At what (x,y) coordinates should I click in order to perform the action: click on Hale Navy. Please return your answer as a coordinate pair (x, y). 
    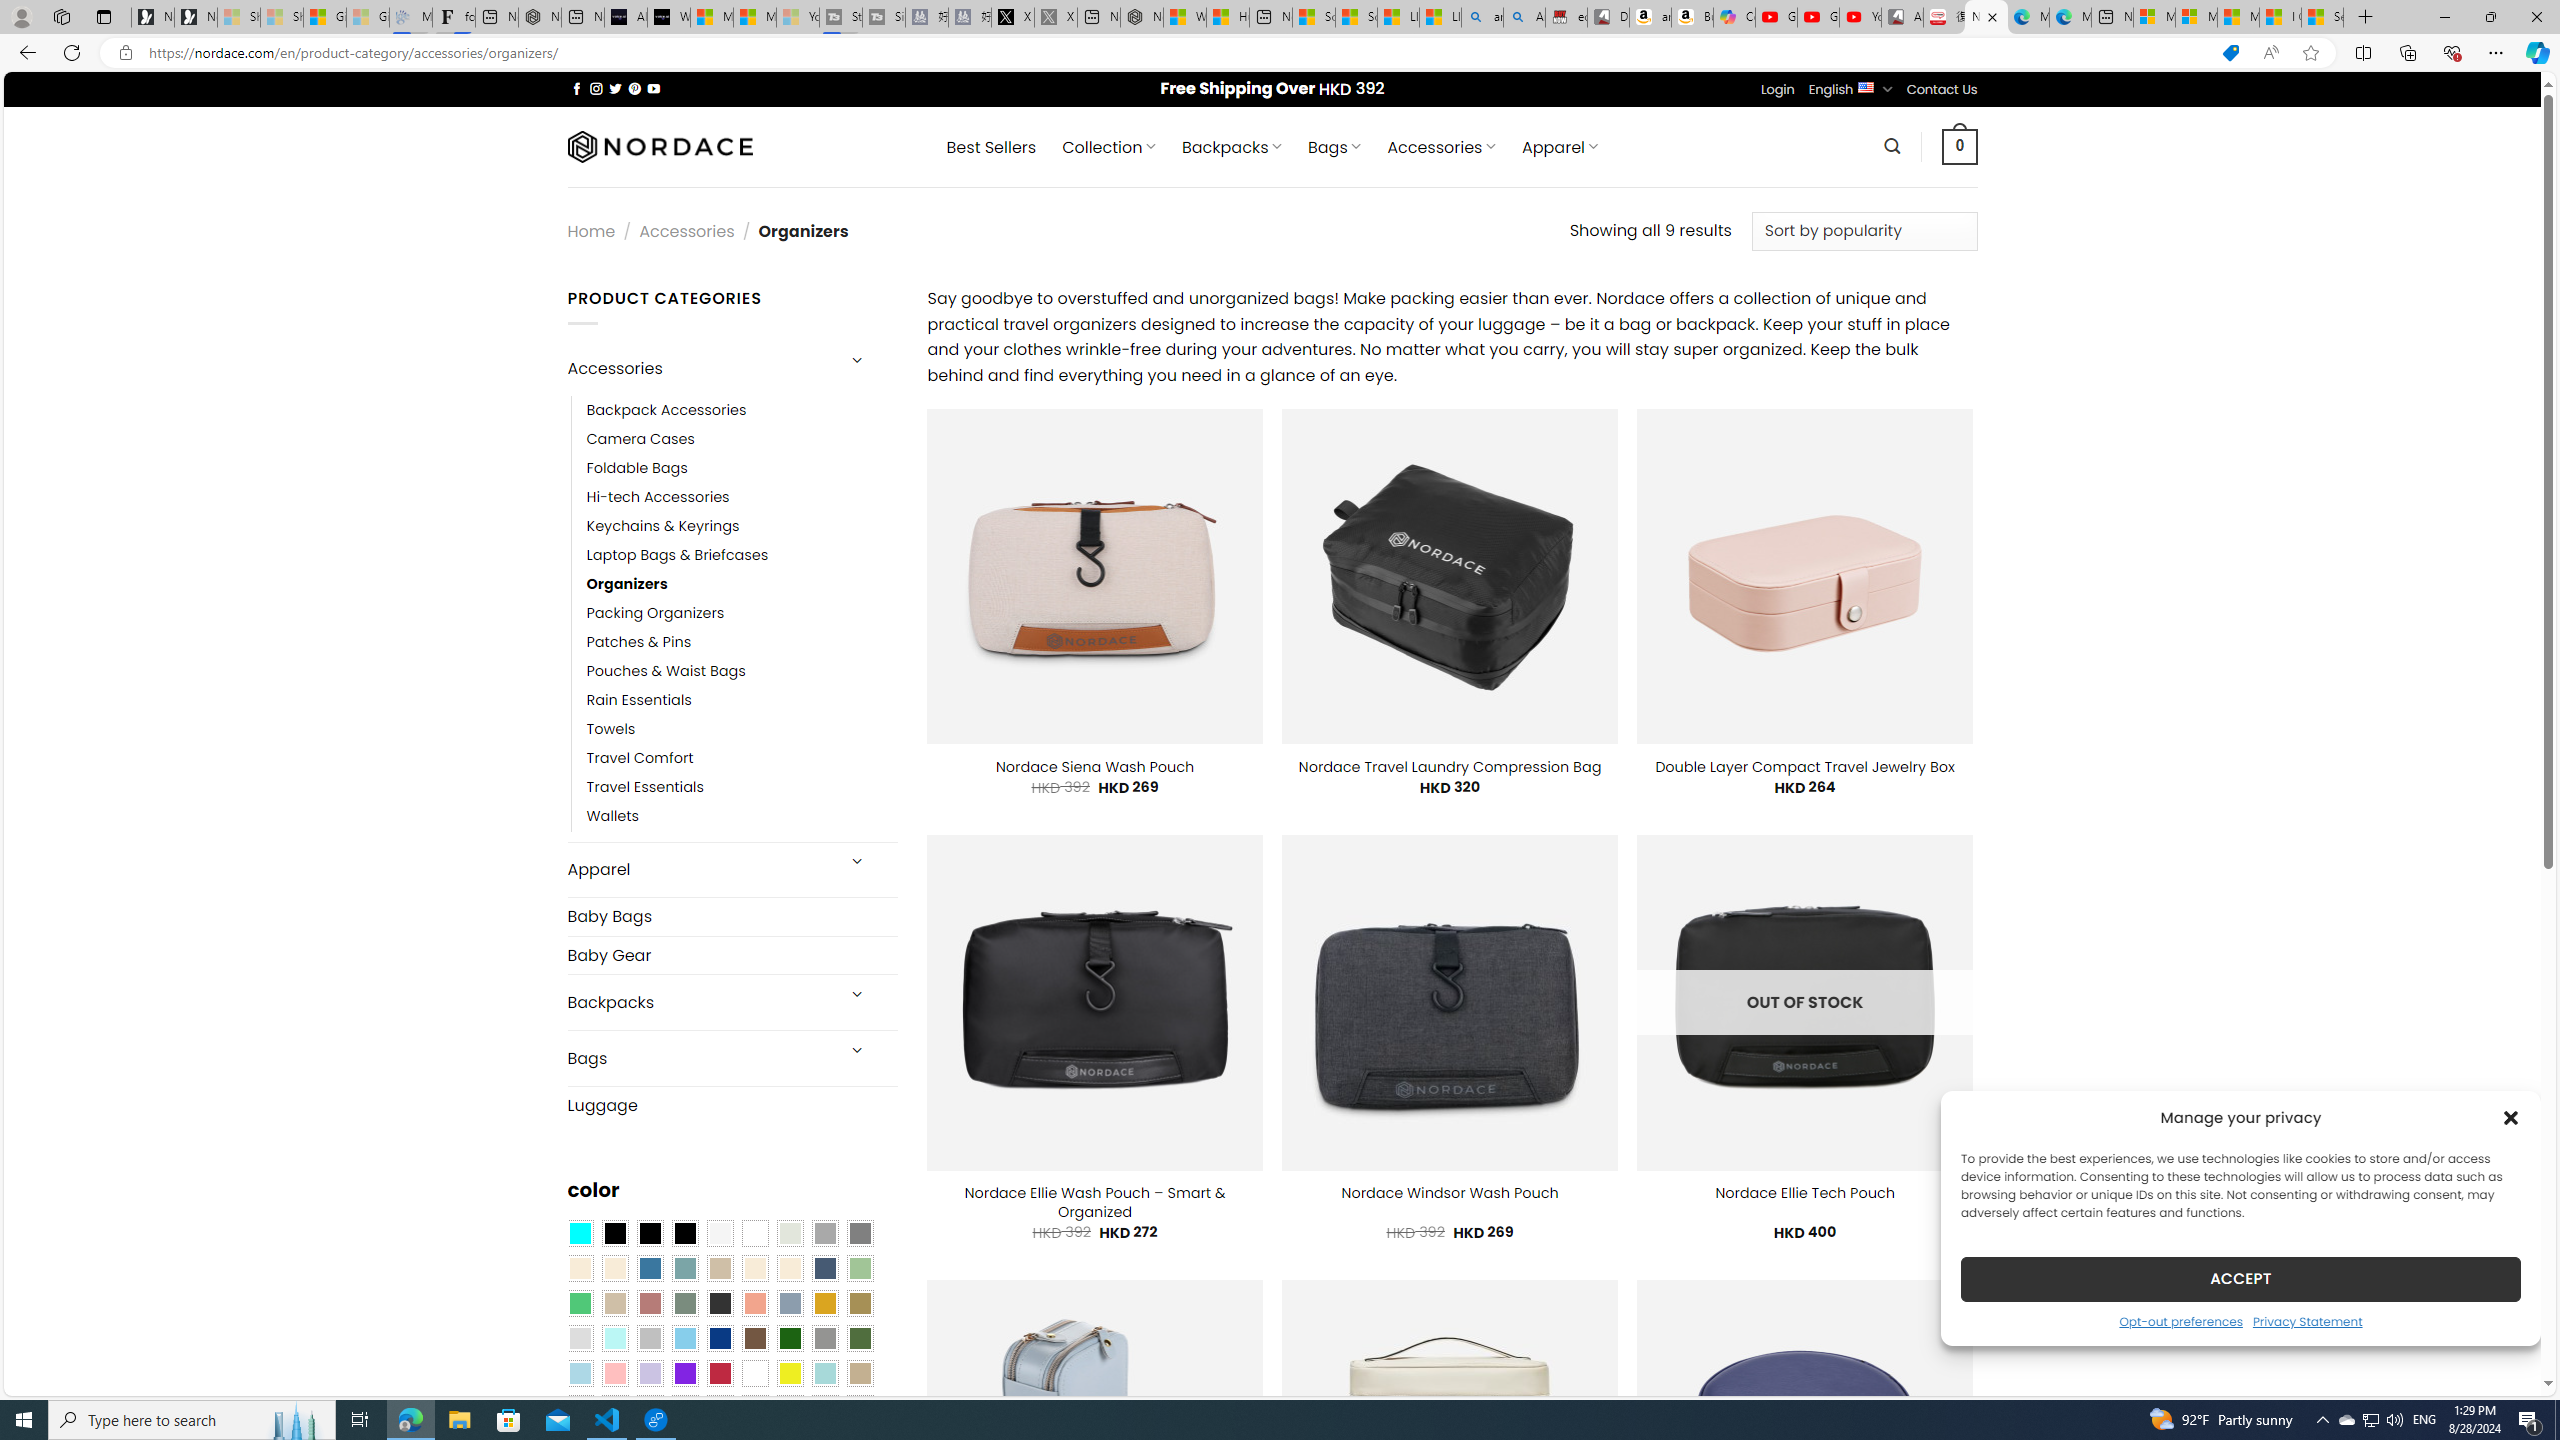
    Looking at the image, I should click on (824, 1268).